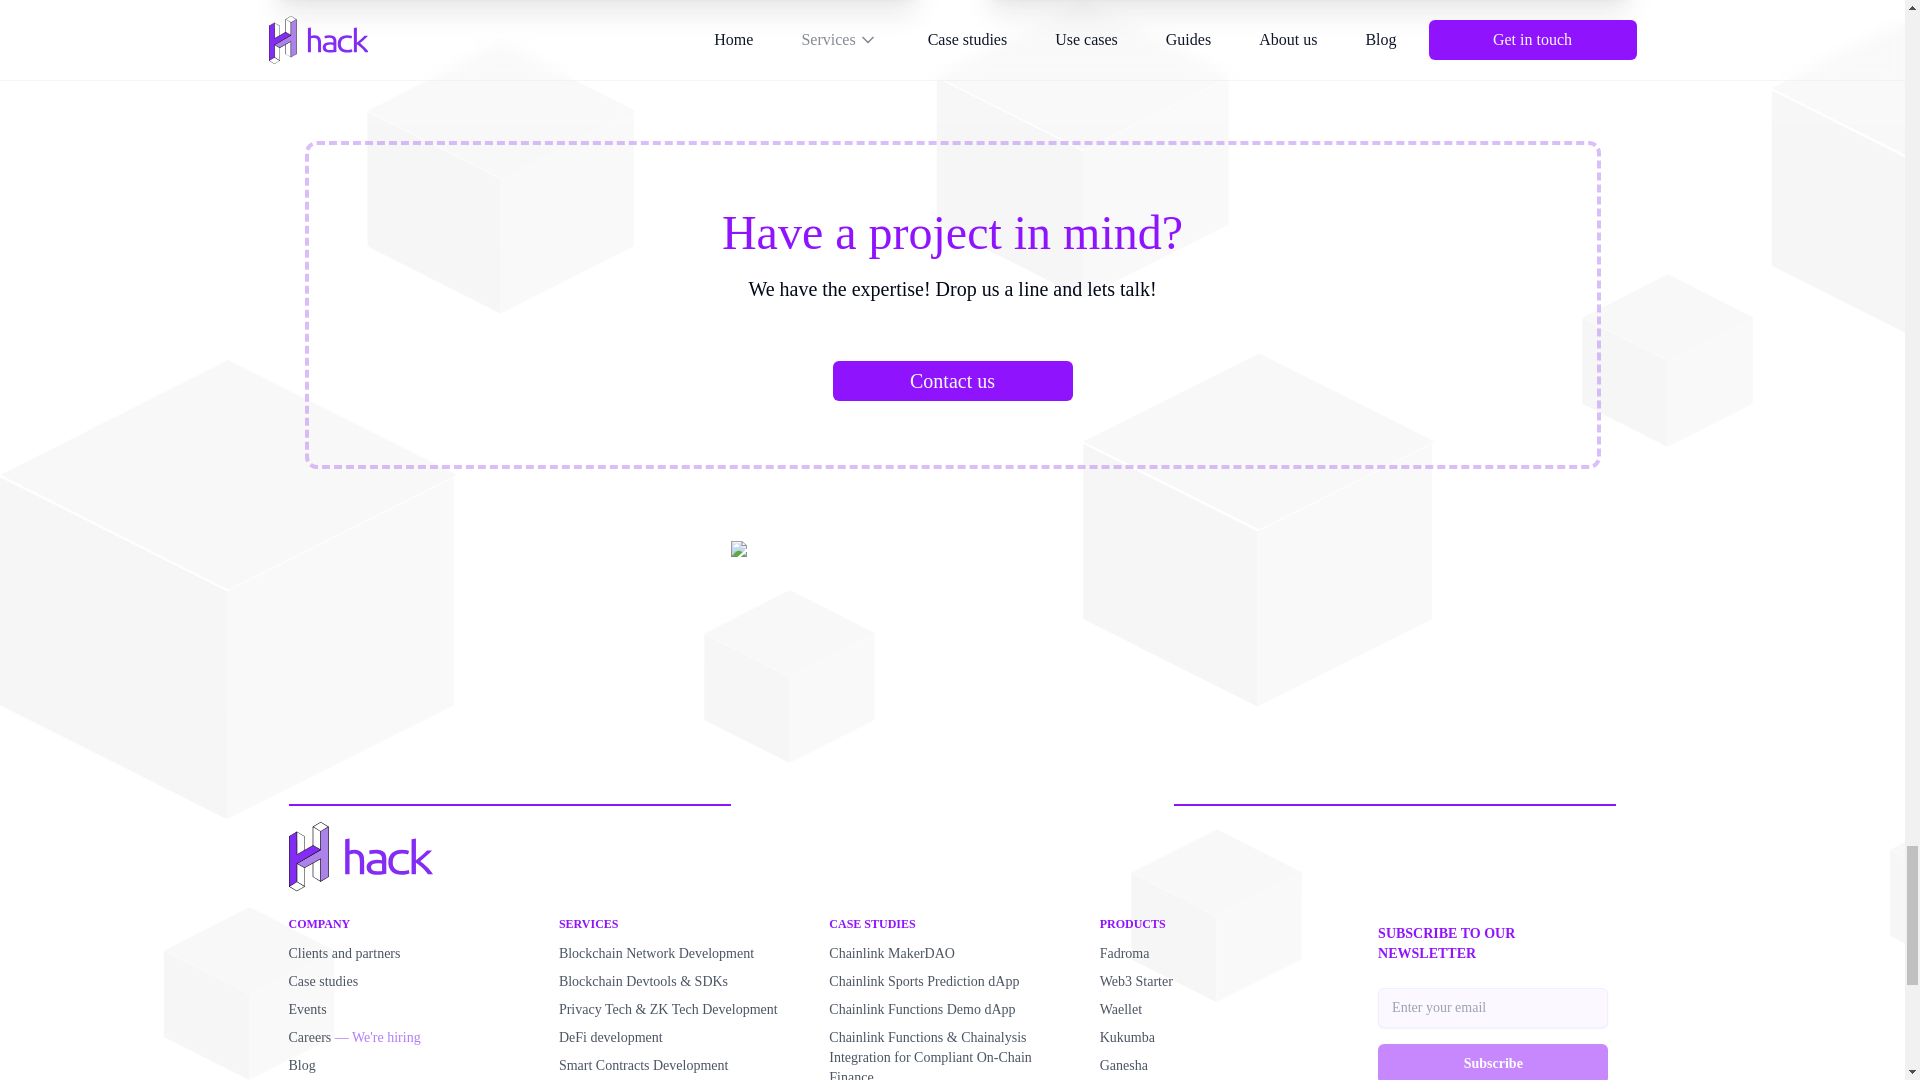  Describe the element at coordinates (951, 380) in the screenshot. I see `Contact us` at that location.